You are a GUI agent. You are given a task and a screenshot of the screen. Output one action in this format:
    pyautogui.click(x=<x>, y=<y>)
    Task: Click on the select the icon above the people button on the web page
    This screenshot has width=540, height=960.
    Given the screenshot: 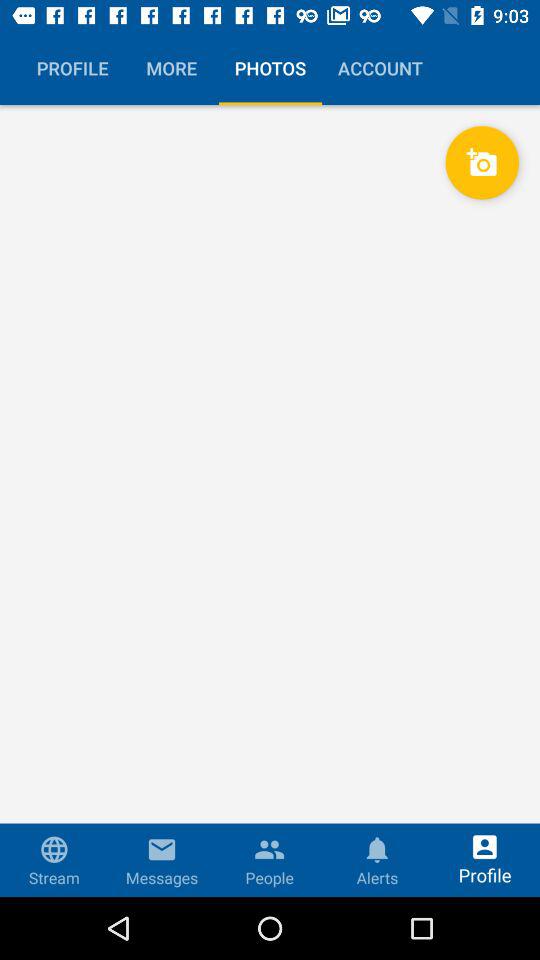 What is the action you would take?
    pyautogui.click(x=269, y=844)
    